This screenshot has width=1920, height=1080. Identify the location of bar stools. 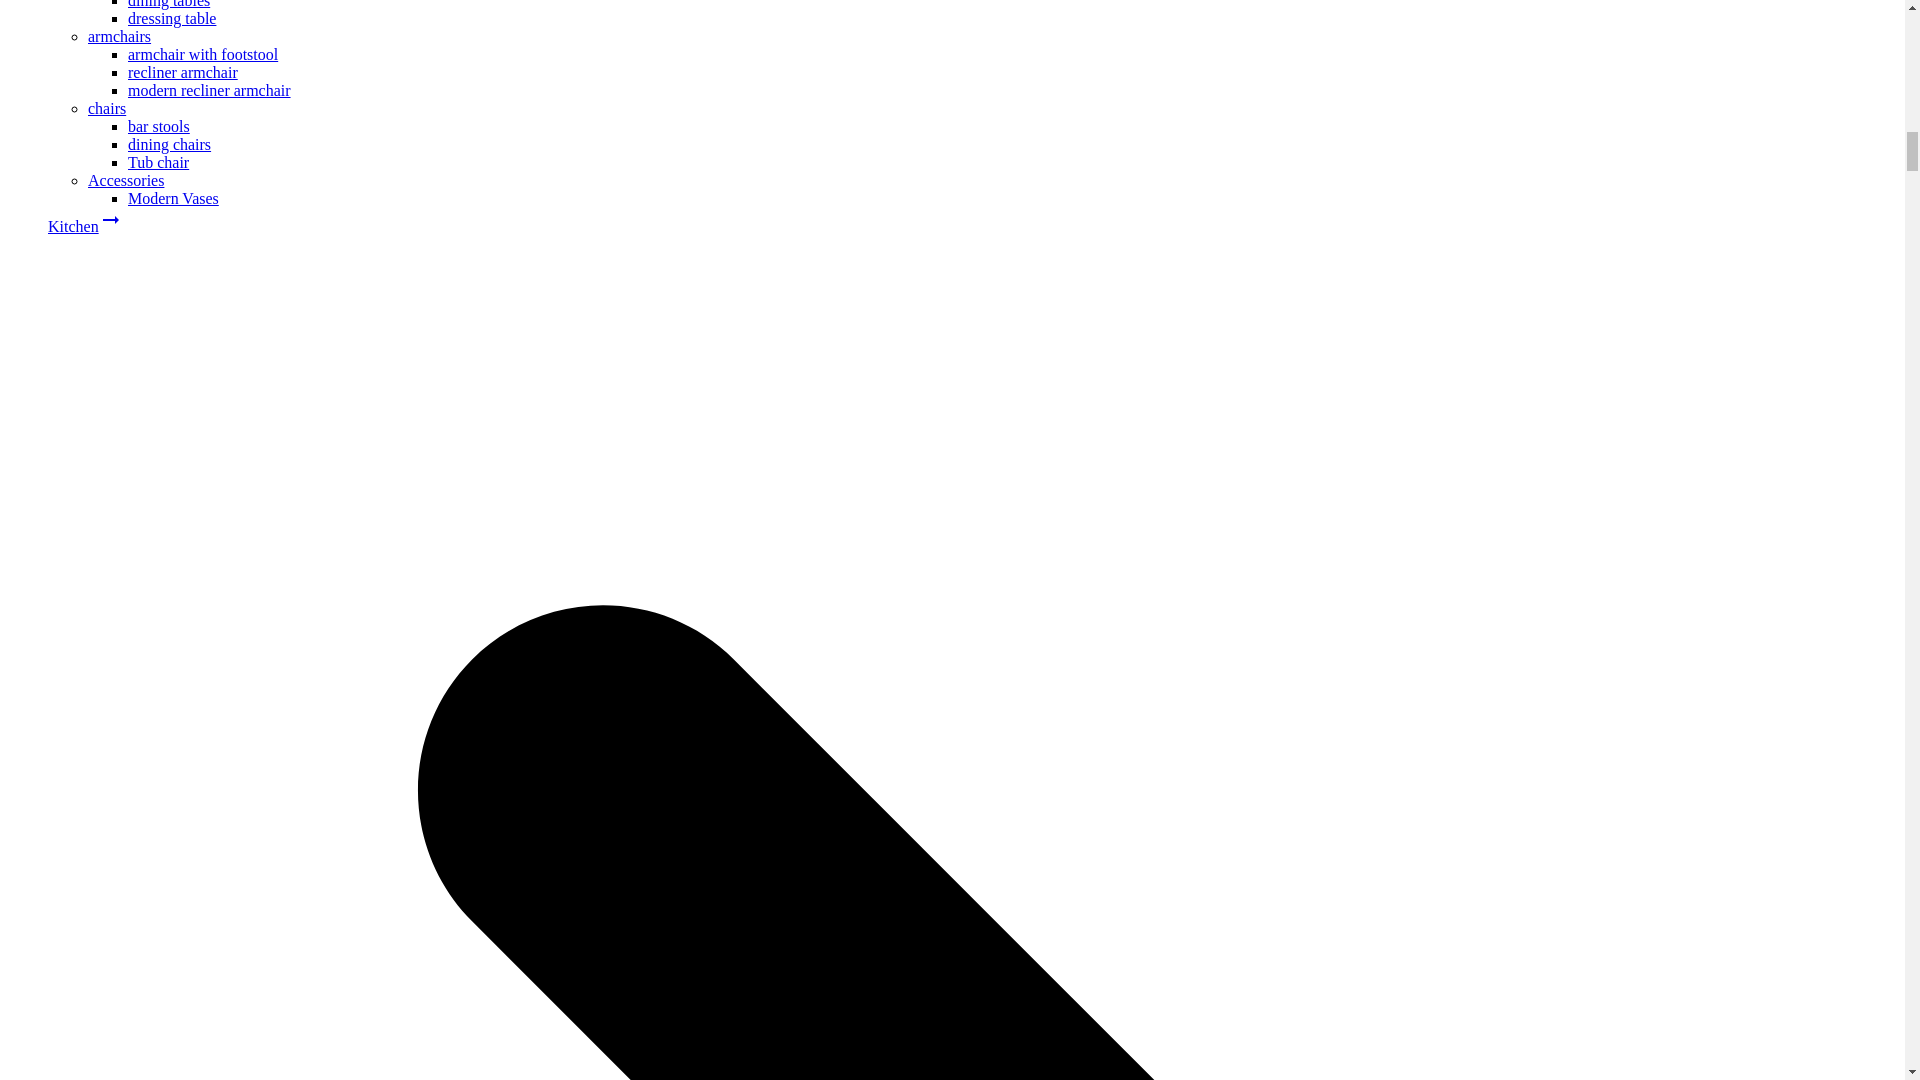
(159, 126).